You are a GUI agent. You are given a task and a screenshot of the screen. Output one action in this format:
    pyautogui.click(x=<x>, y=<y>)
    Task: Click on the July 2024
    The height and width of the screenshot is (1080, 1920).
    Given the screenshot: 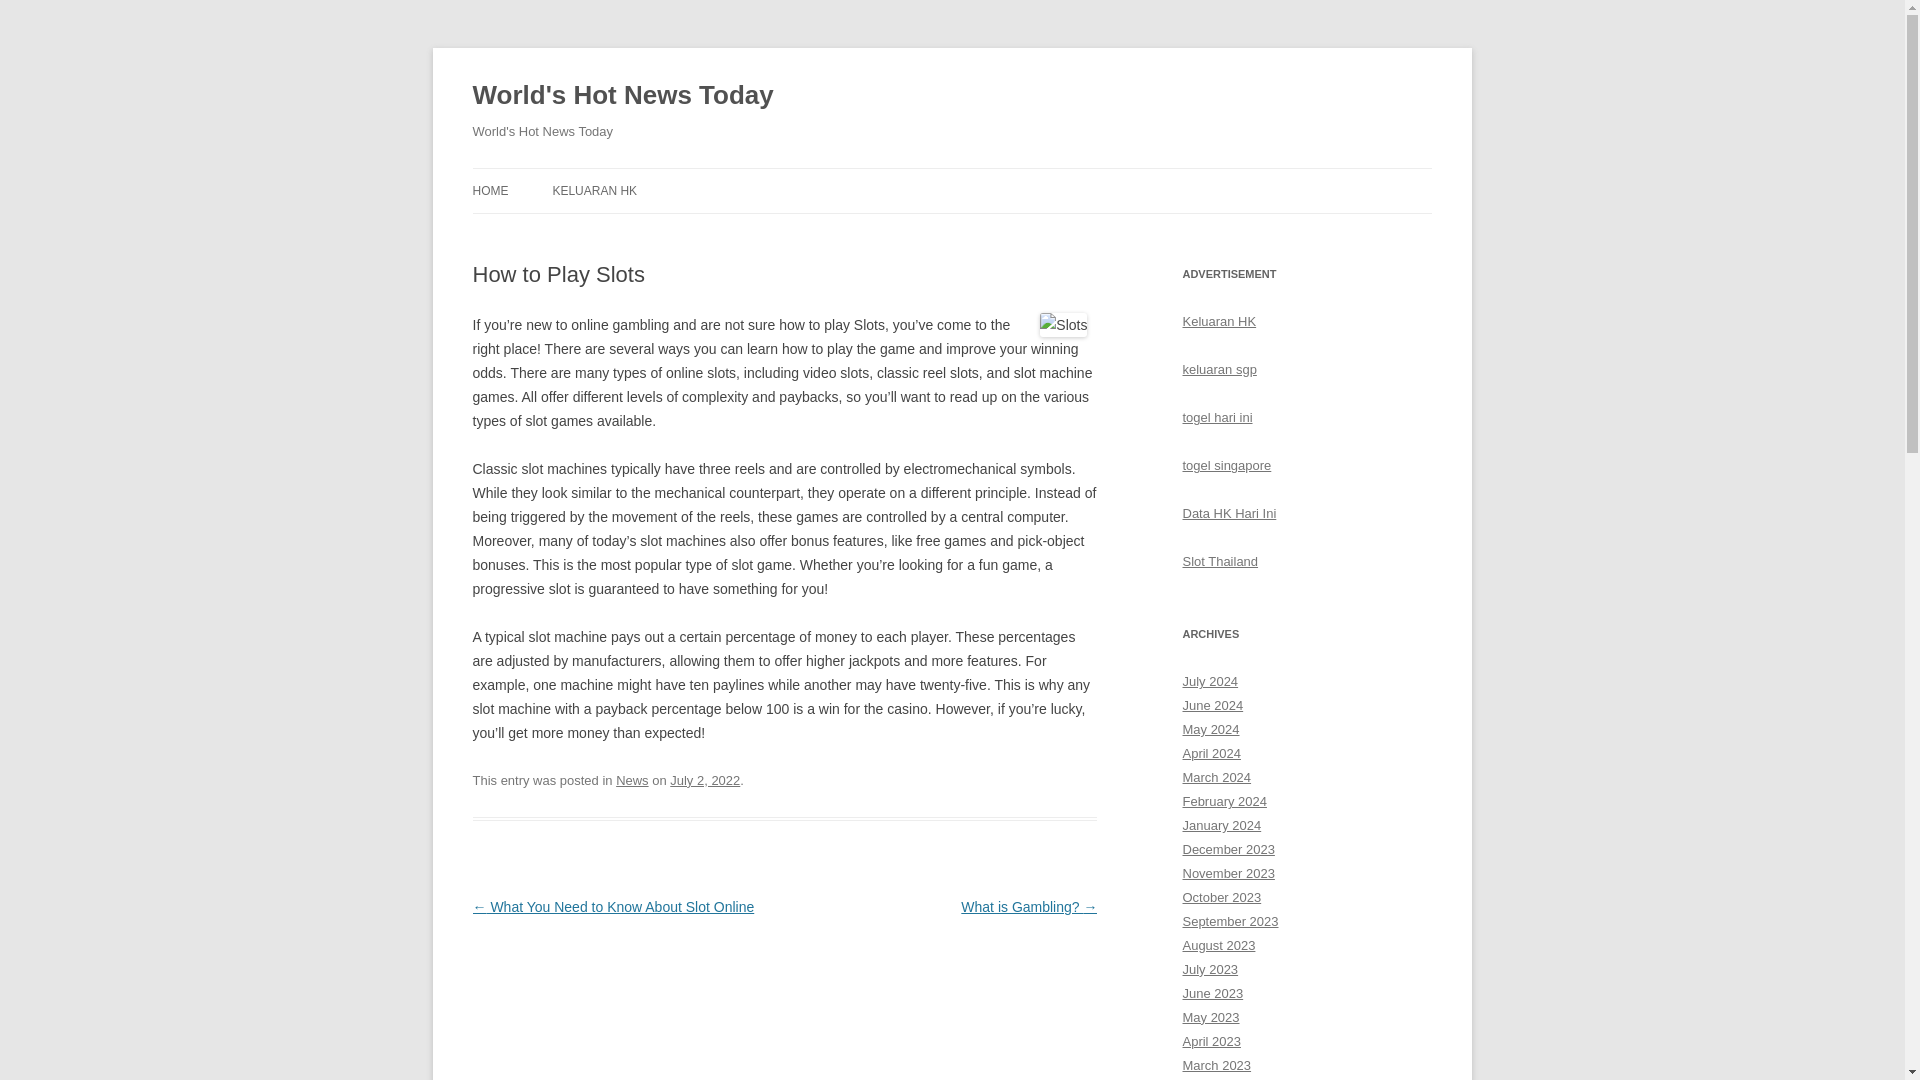 What is the action you would take?
    pyautogui.click(x=1210, y=681)
    